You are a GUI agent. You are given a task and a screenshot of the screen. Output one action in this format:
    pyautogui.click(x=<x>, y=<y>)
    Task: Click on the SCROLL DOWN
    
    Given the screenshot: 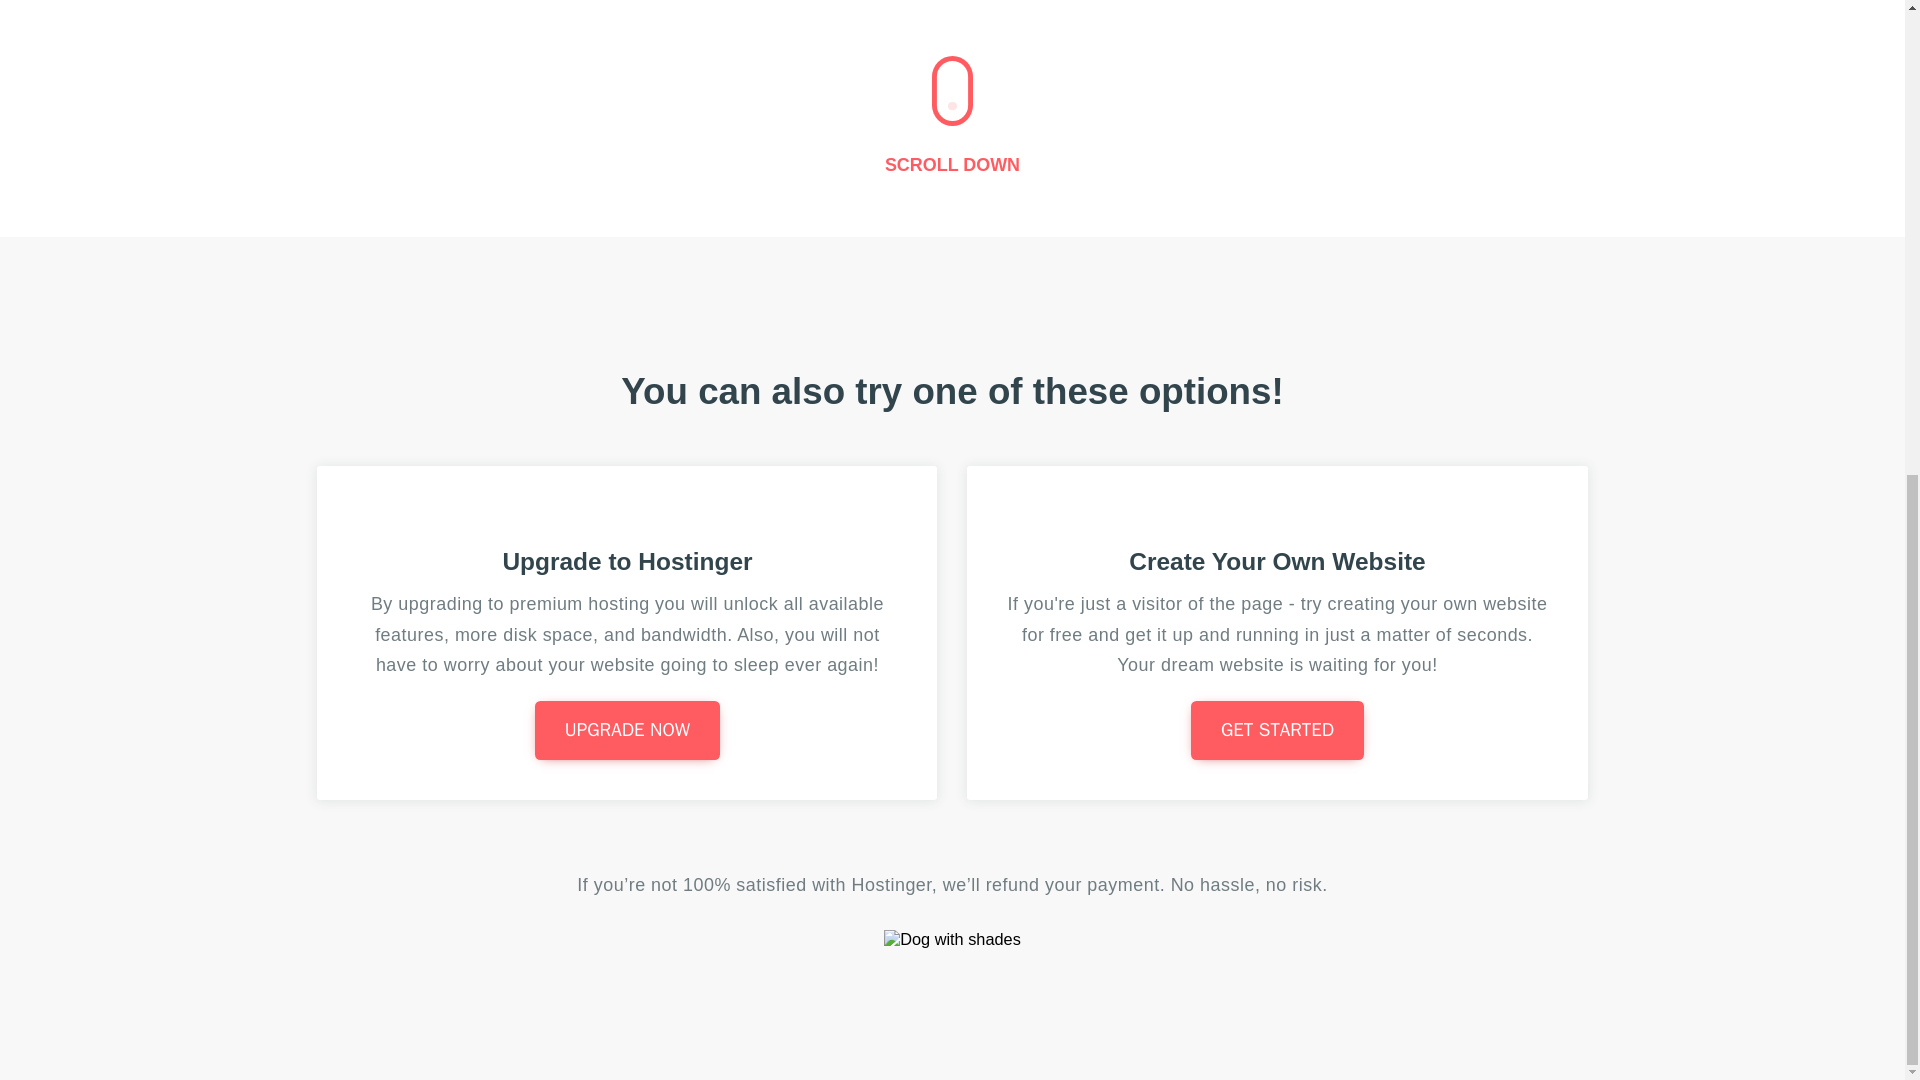 What is the action you would take?
    pyautogui.click(x=952, y=116)
    